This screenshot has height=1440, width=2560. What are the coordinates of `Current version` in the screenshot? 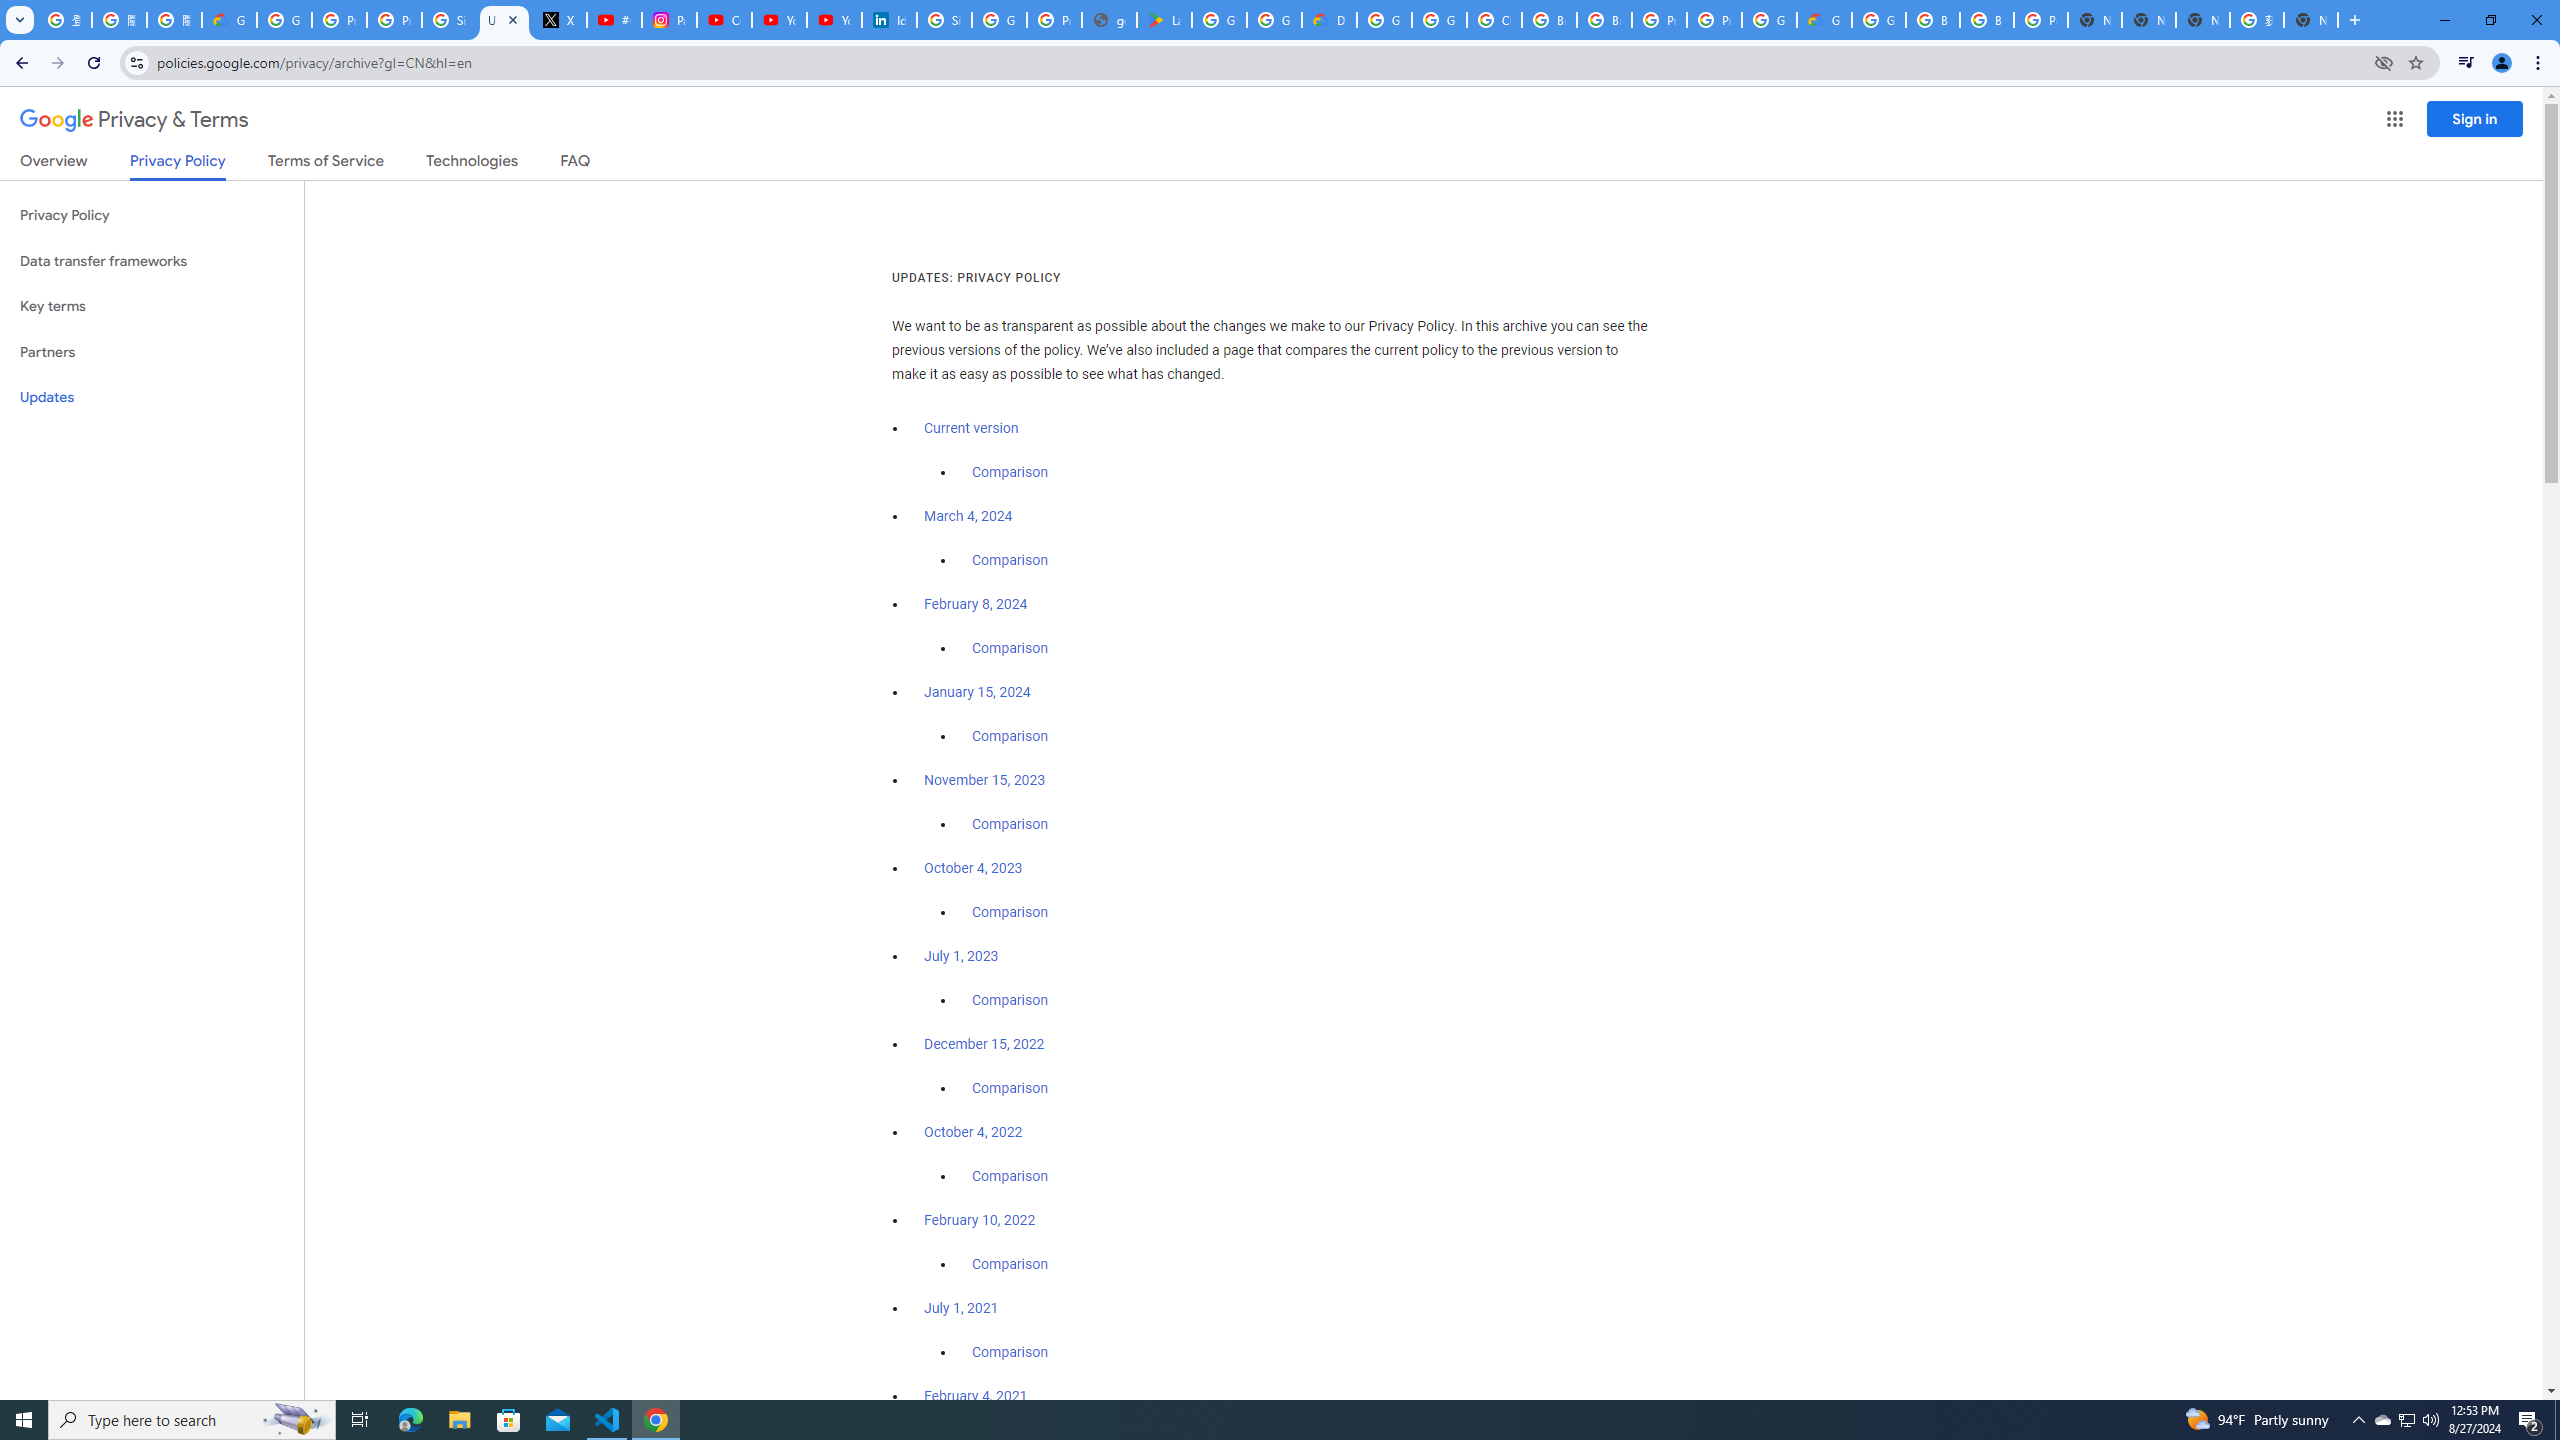 It's located at (971, 428).